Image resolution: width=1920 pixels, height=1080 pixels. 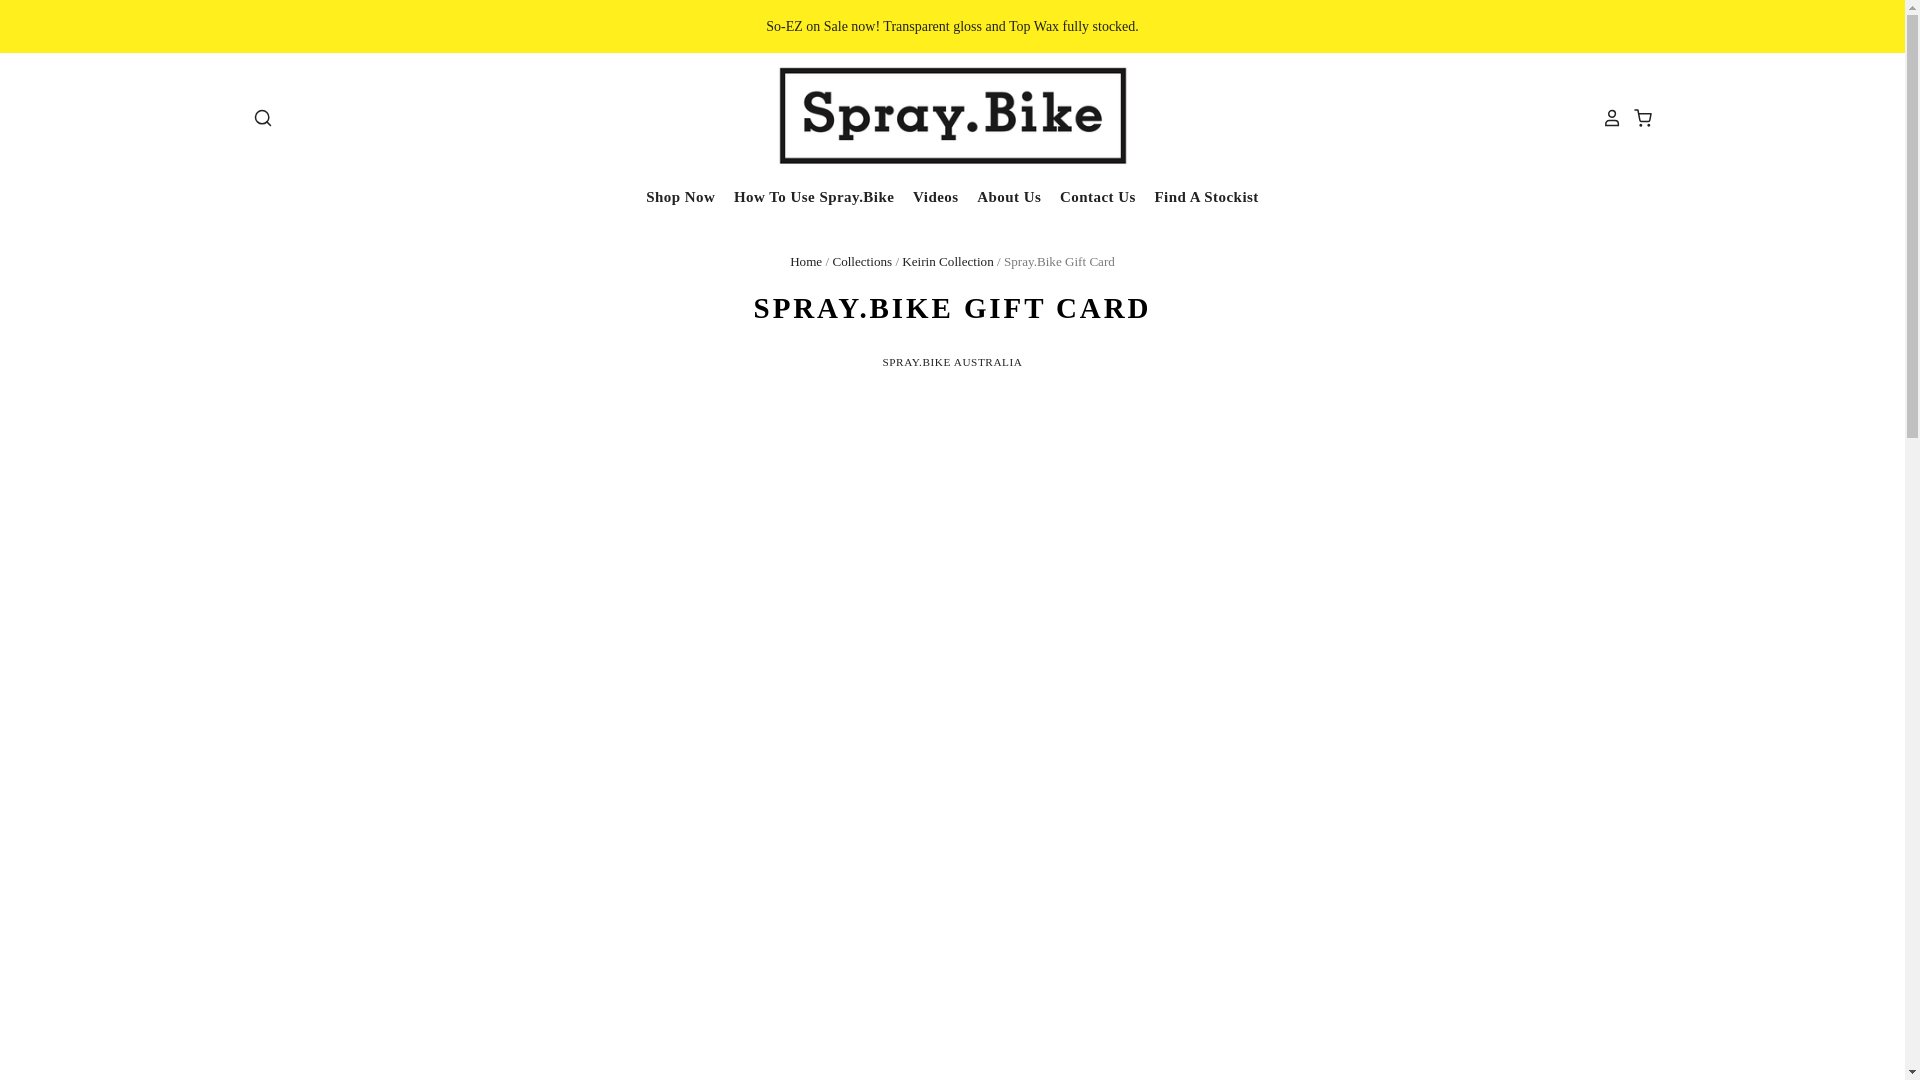 I want to click on SPRAY.BIKE AUSTRALIA, so click(x=951, y=362).